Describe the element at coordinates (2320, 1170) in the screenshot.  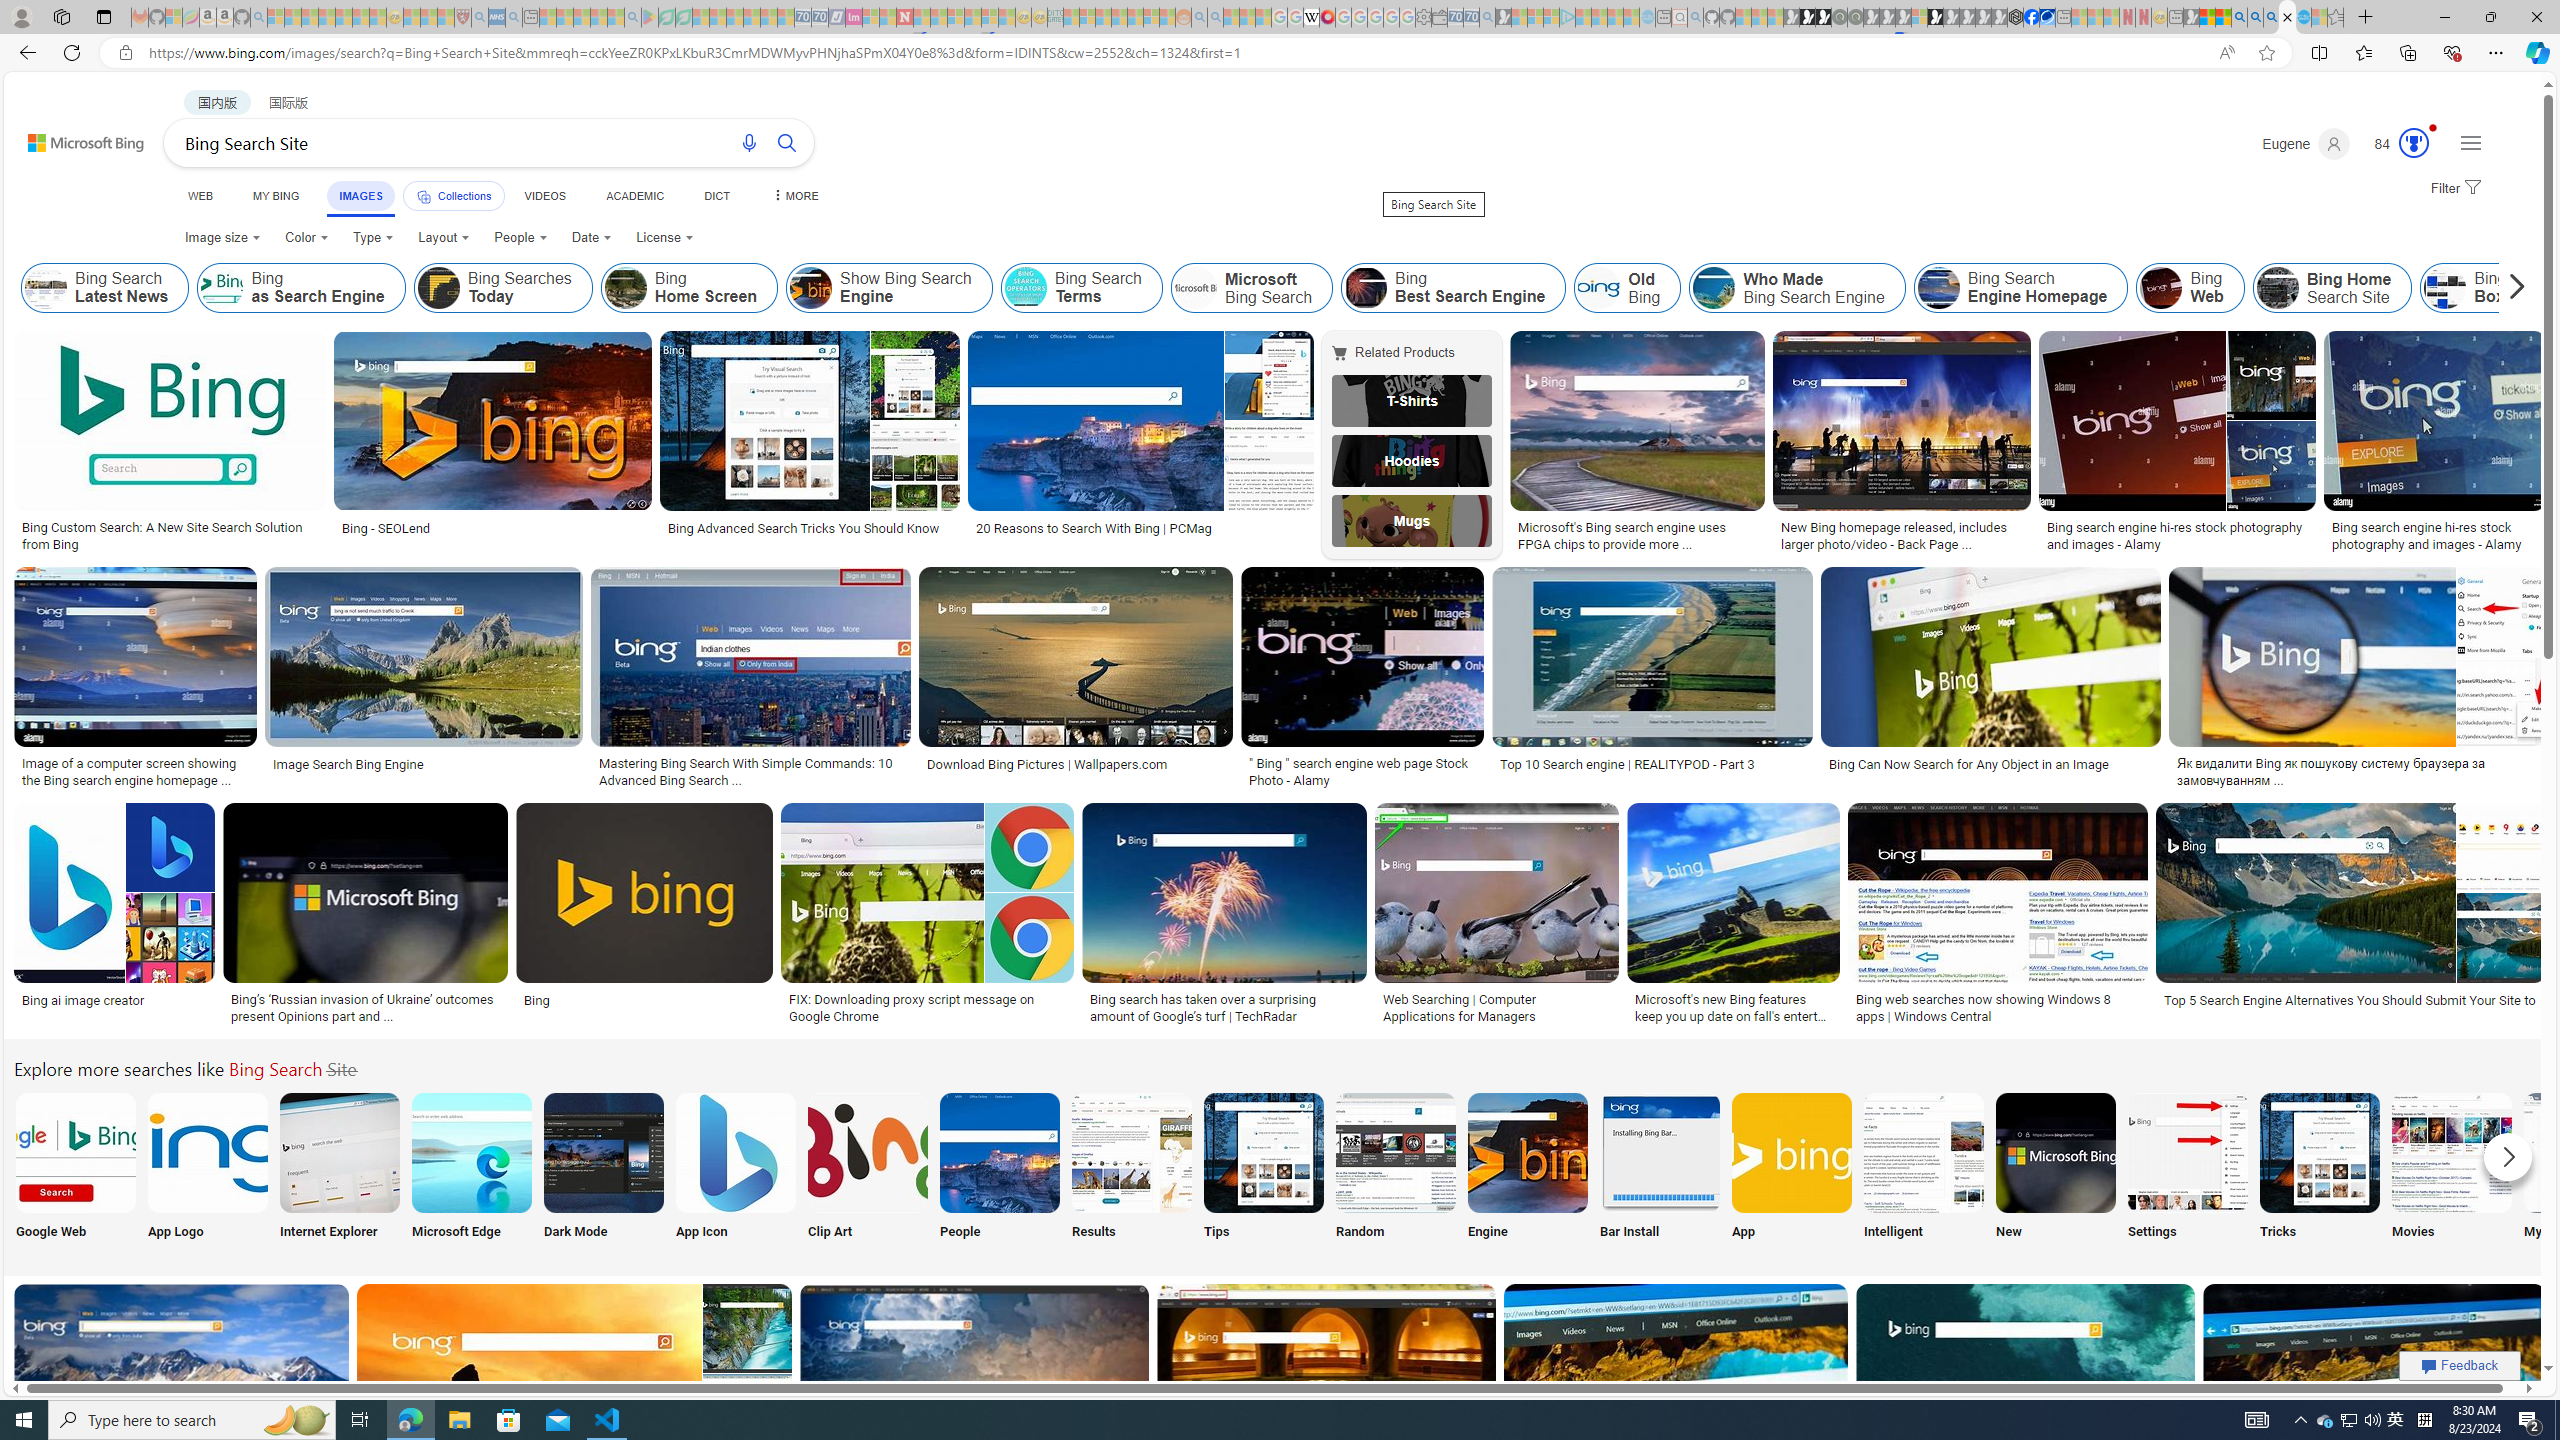
I see `Tricks` at that location.